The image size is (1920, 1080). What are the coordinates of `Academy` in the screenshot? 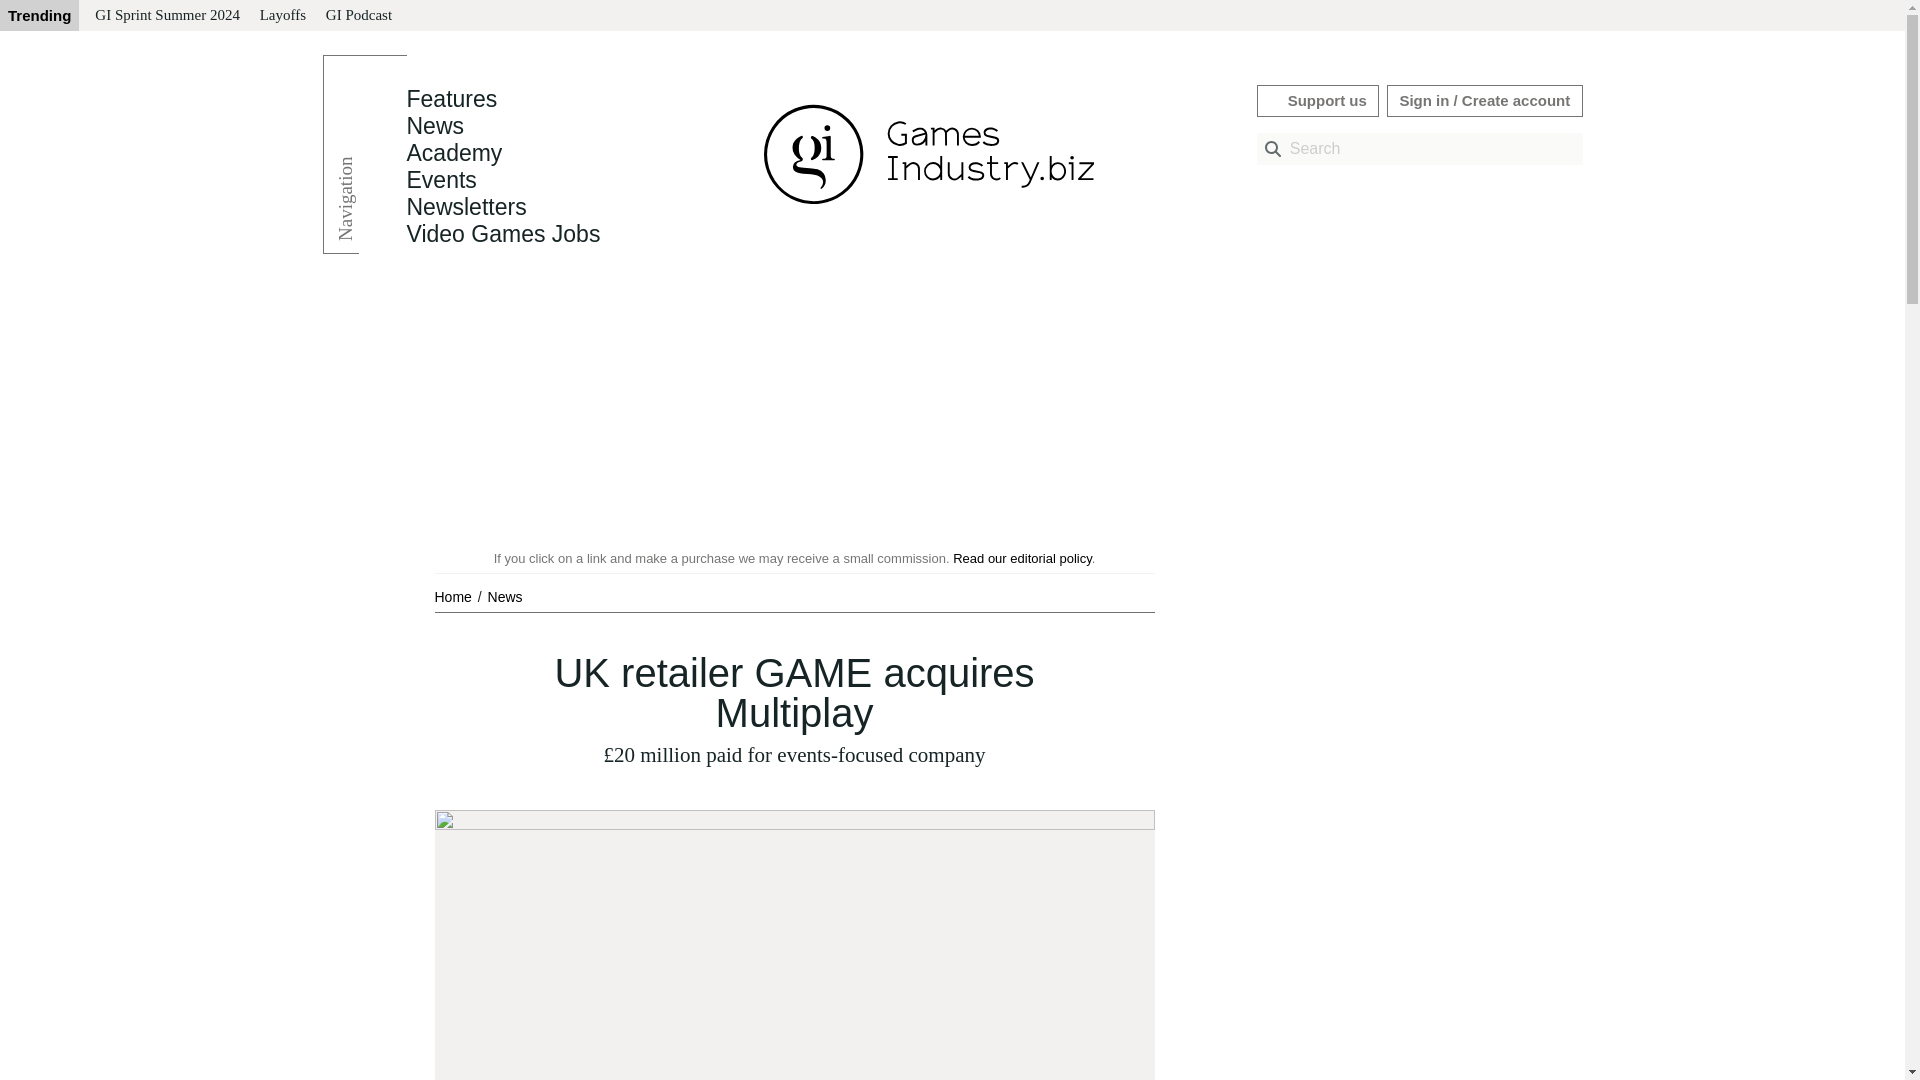 It's located at (453, 153).